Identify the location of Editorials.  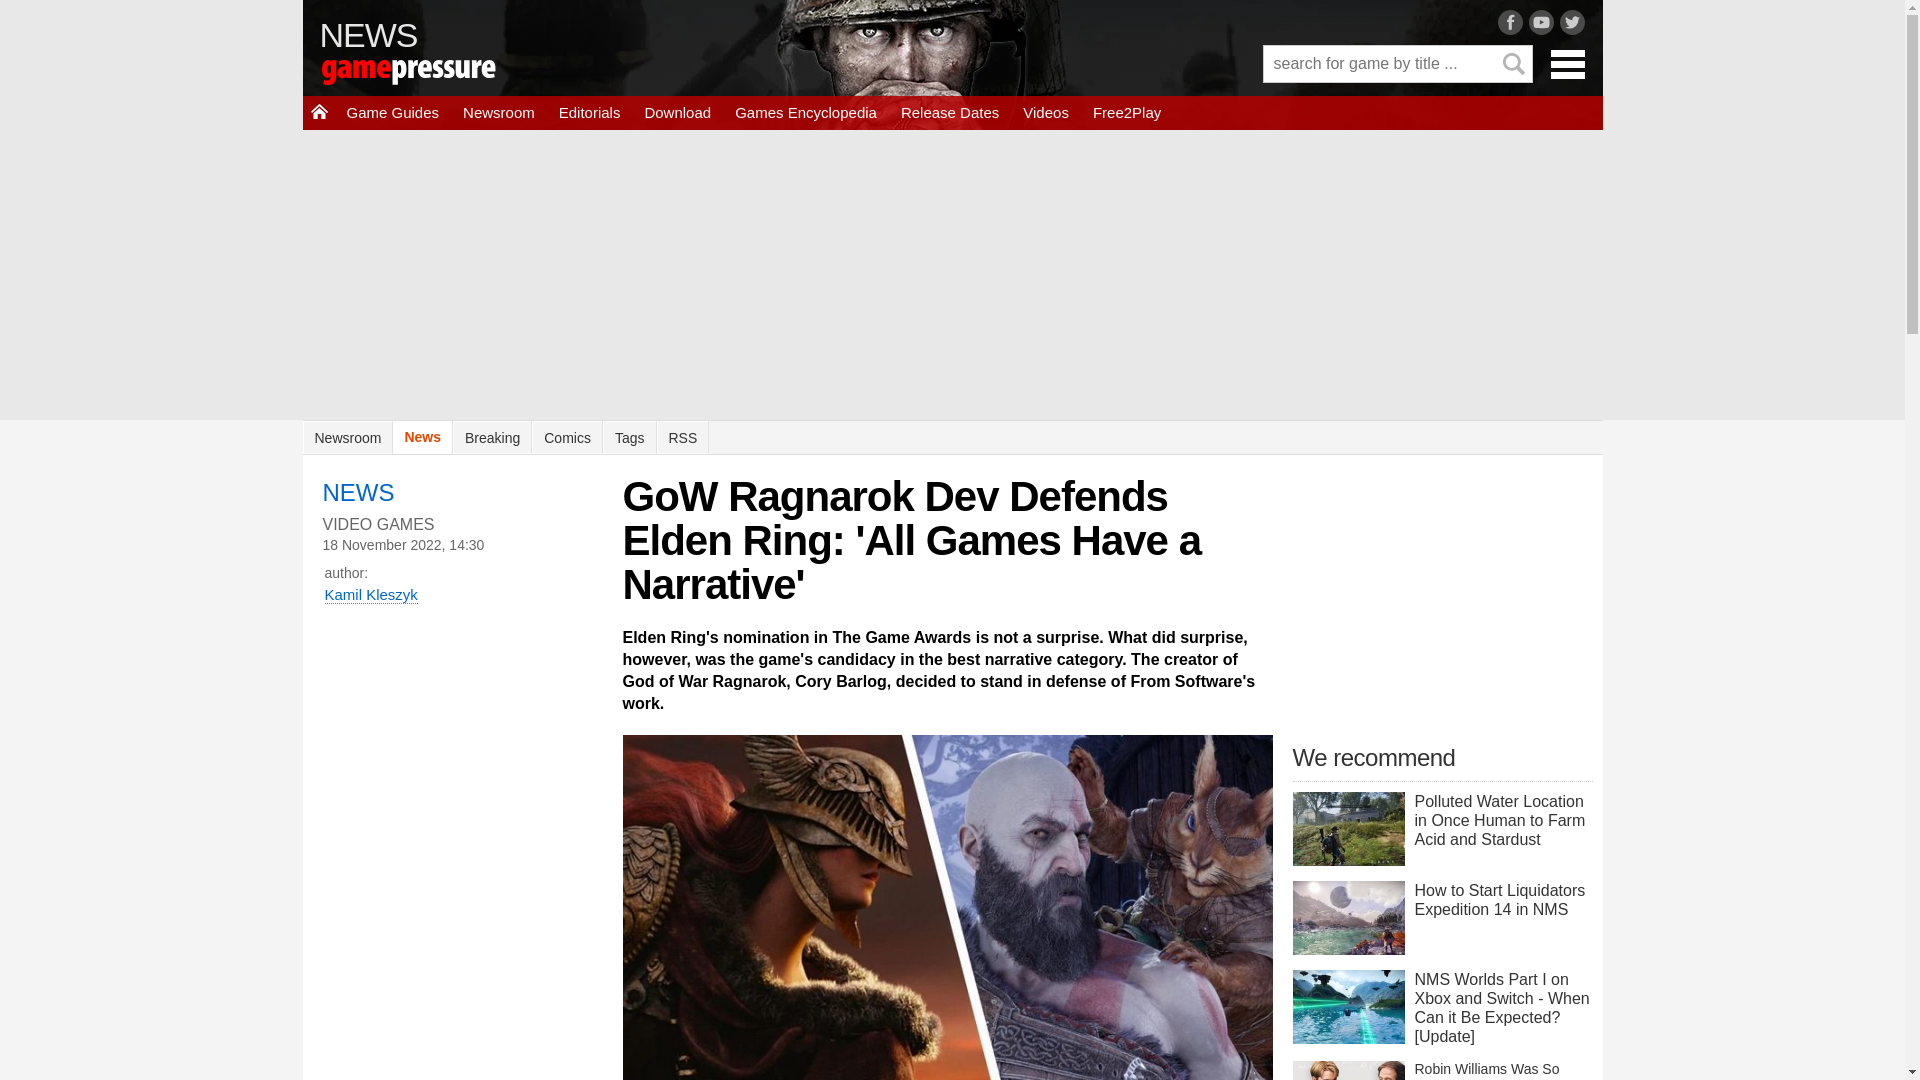
(590, 112).